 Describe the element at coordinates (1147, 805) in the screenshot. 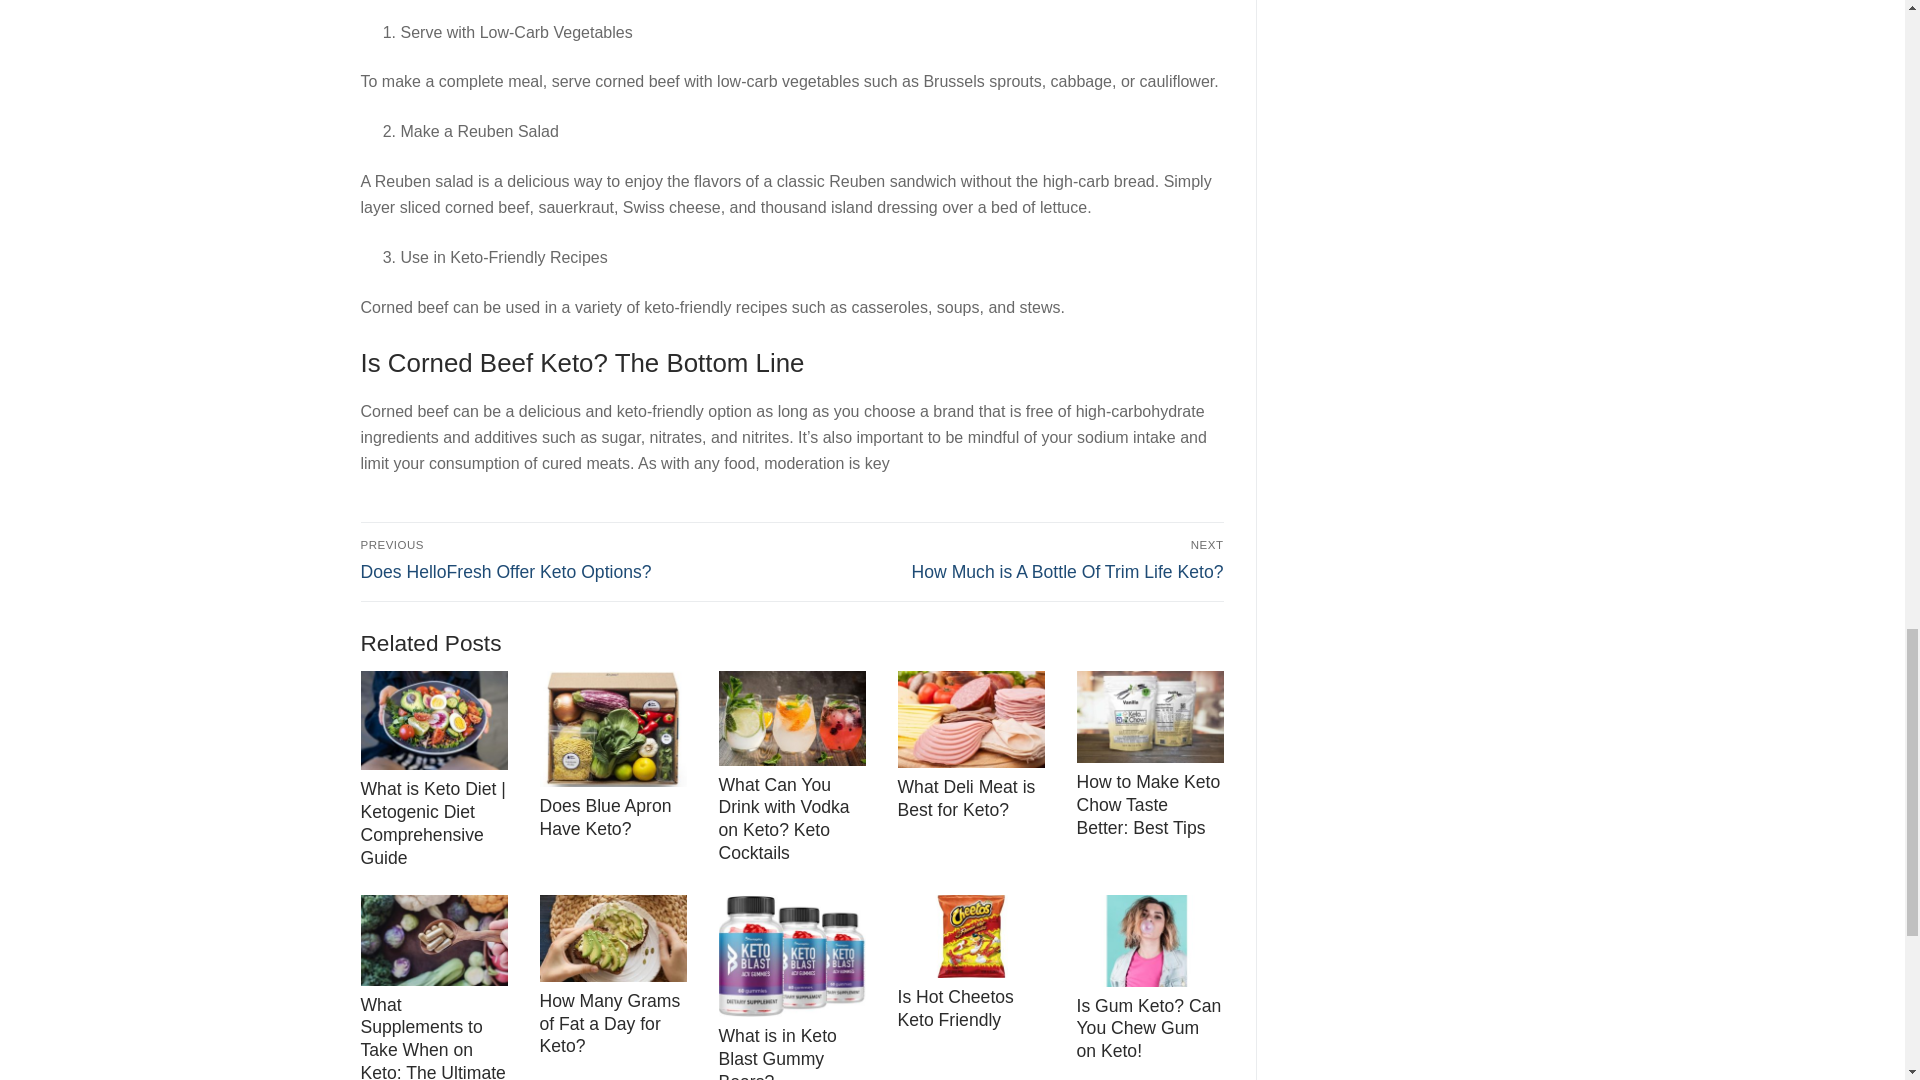

I see `Does Blue Apron Have Keto?` at that location.